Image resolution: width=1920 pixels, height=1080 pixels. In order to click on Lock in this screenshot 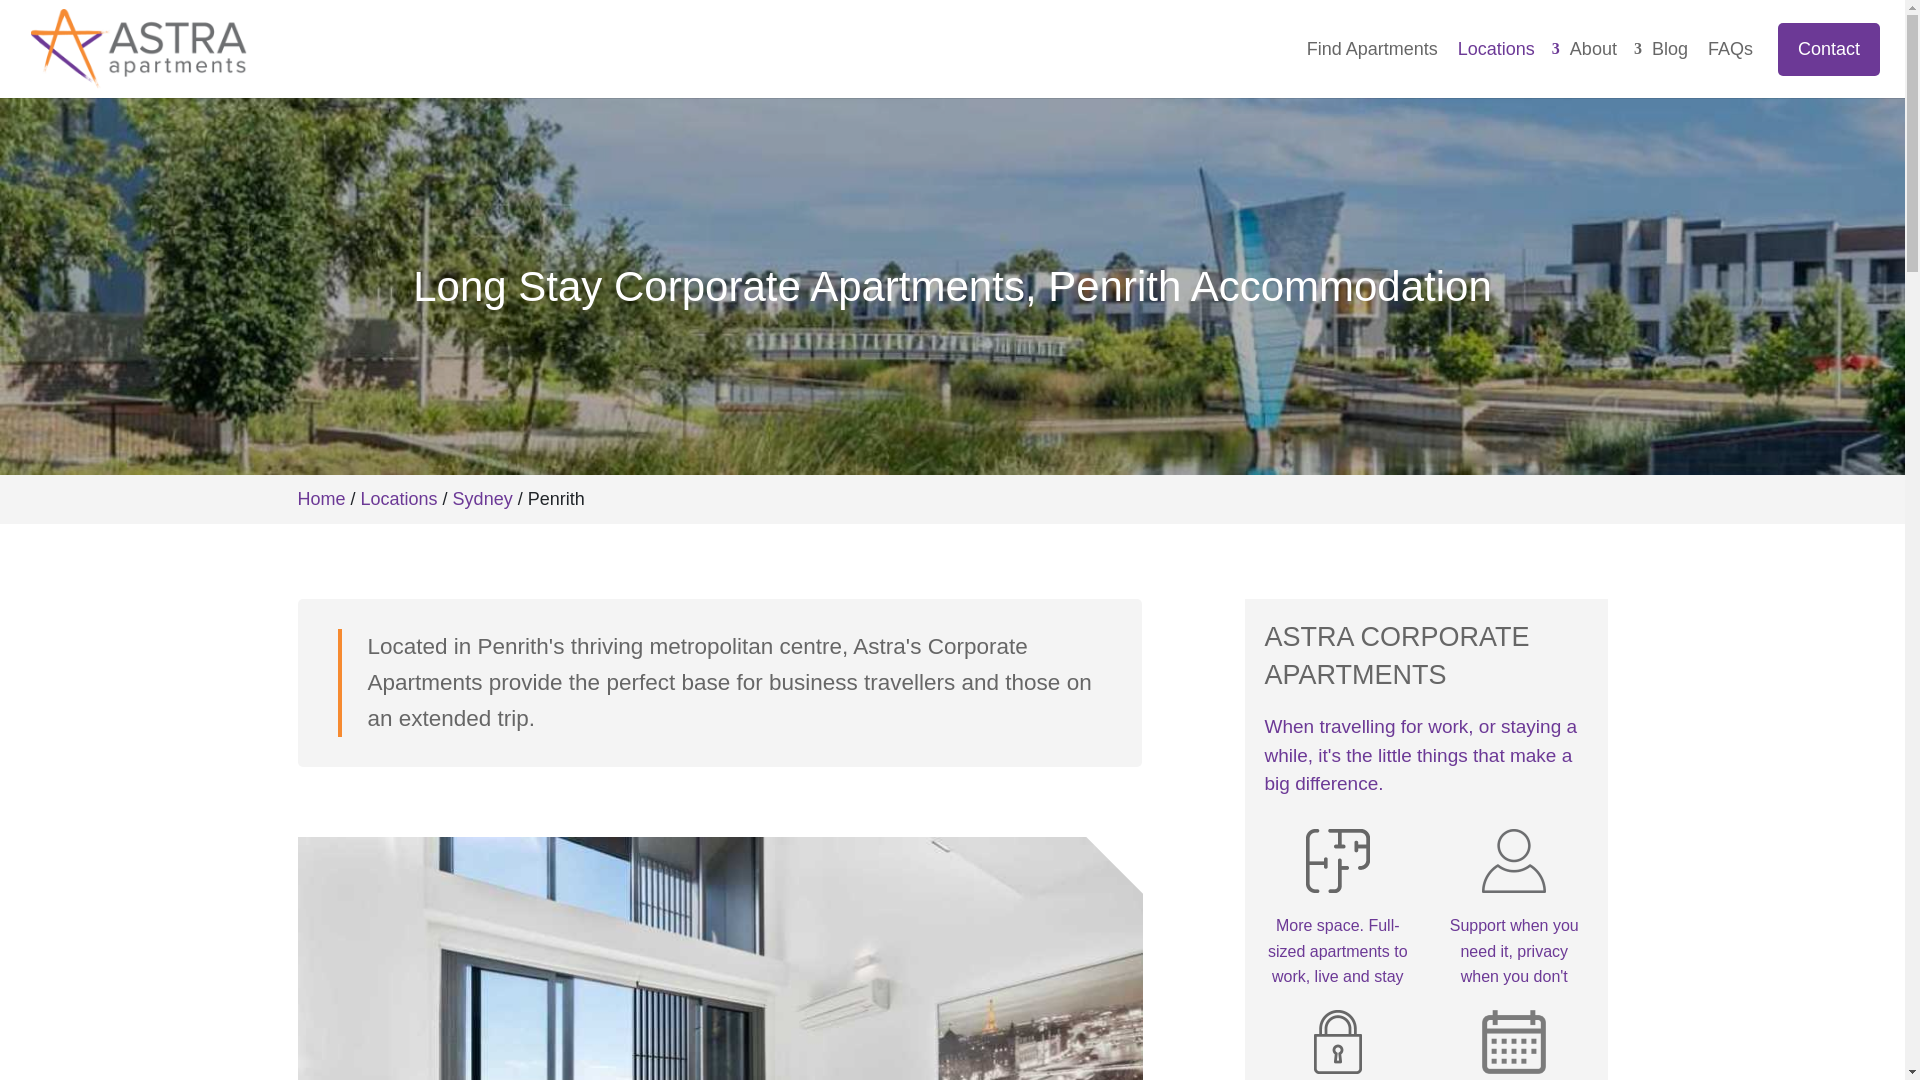, I will do `click(1338, 1041)`.